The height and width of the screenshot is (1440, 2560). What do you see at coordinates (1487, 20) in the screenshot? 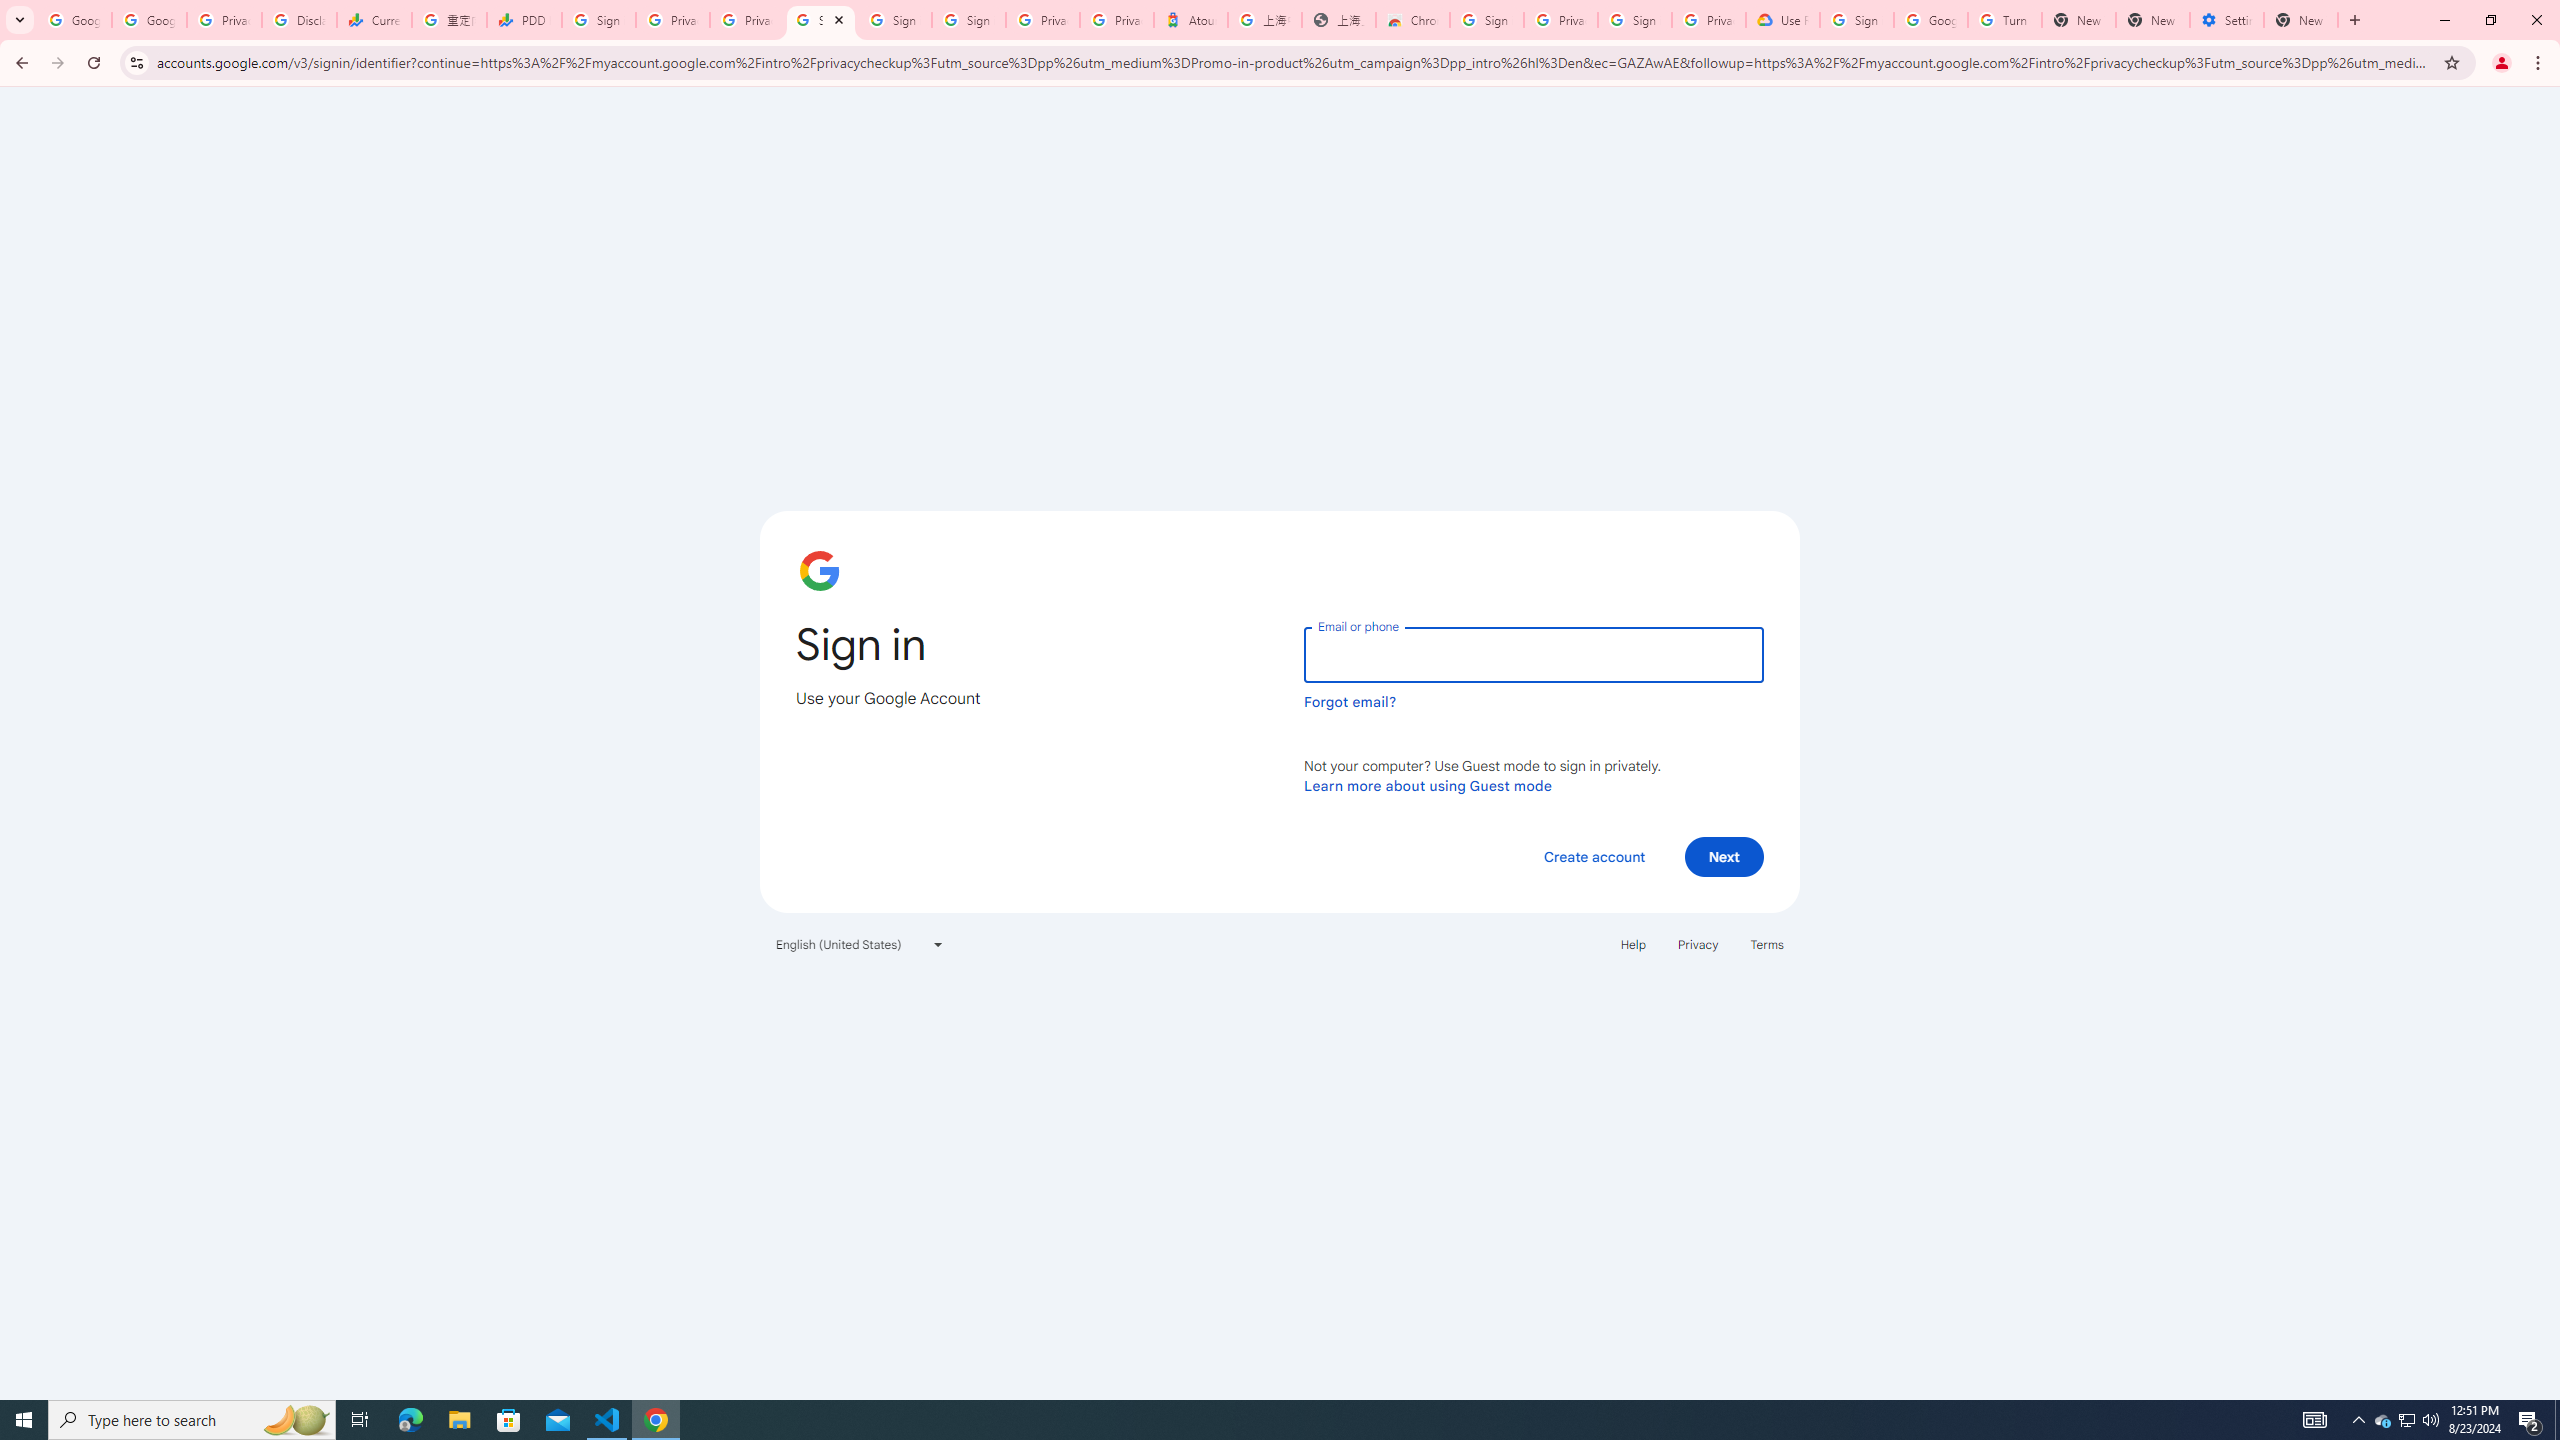
I see `Sign in - Google Accounts` at bounding box center [1487, 20].